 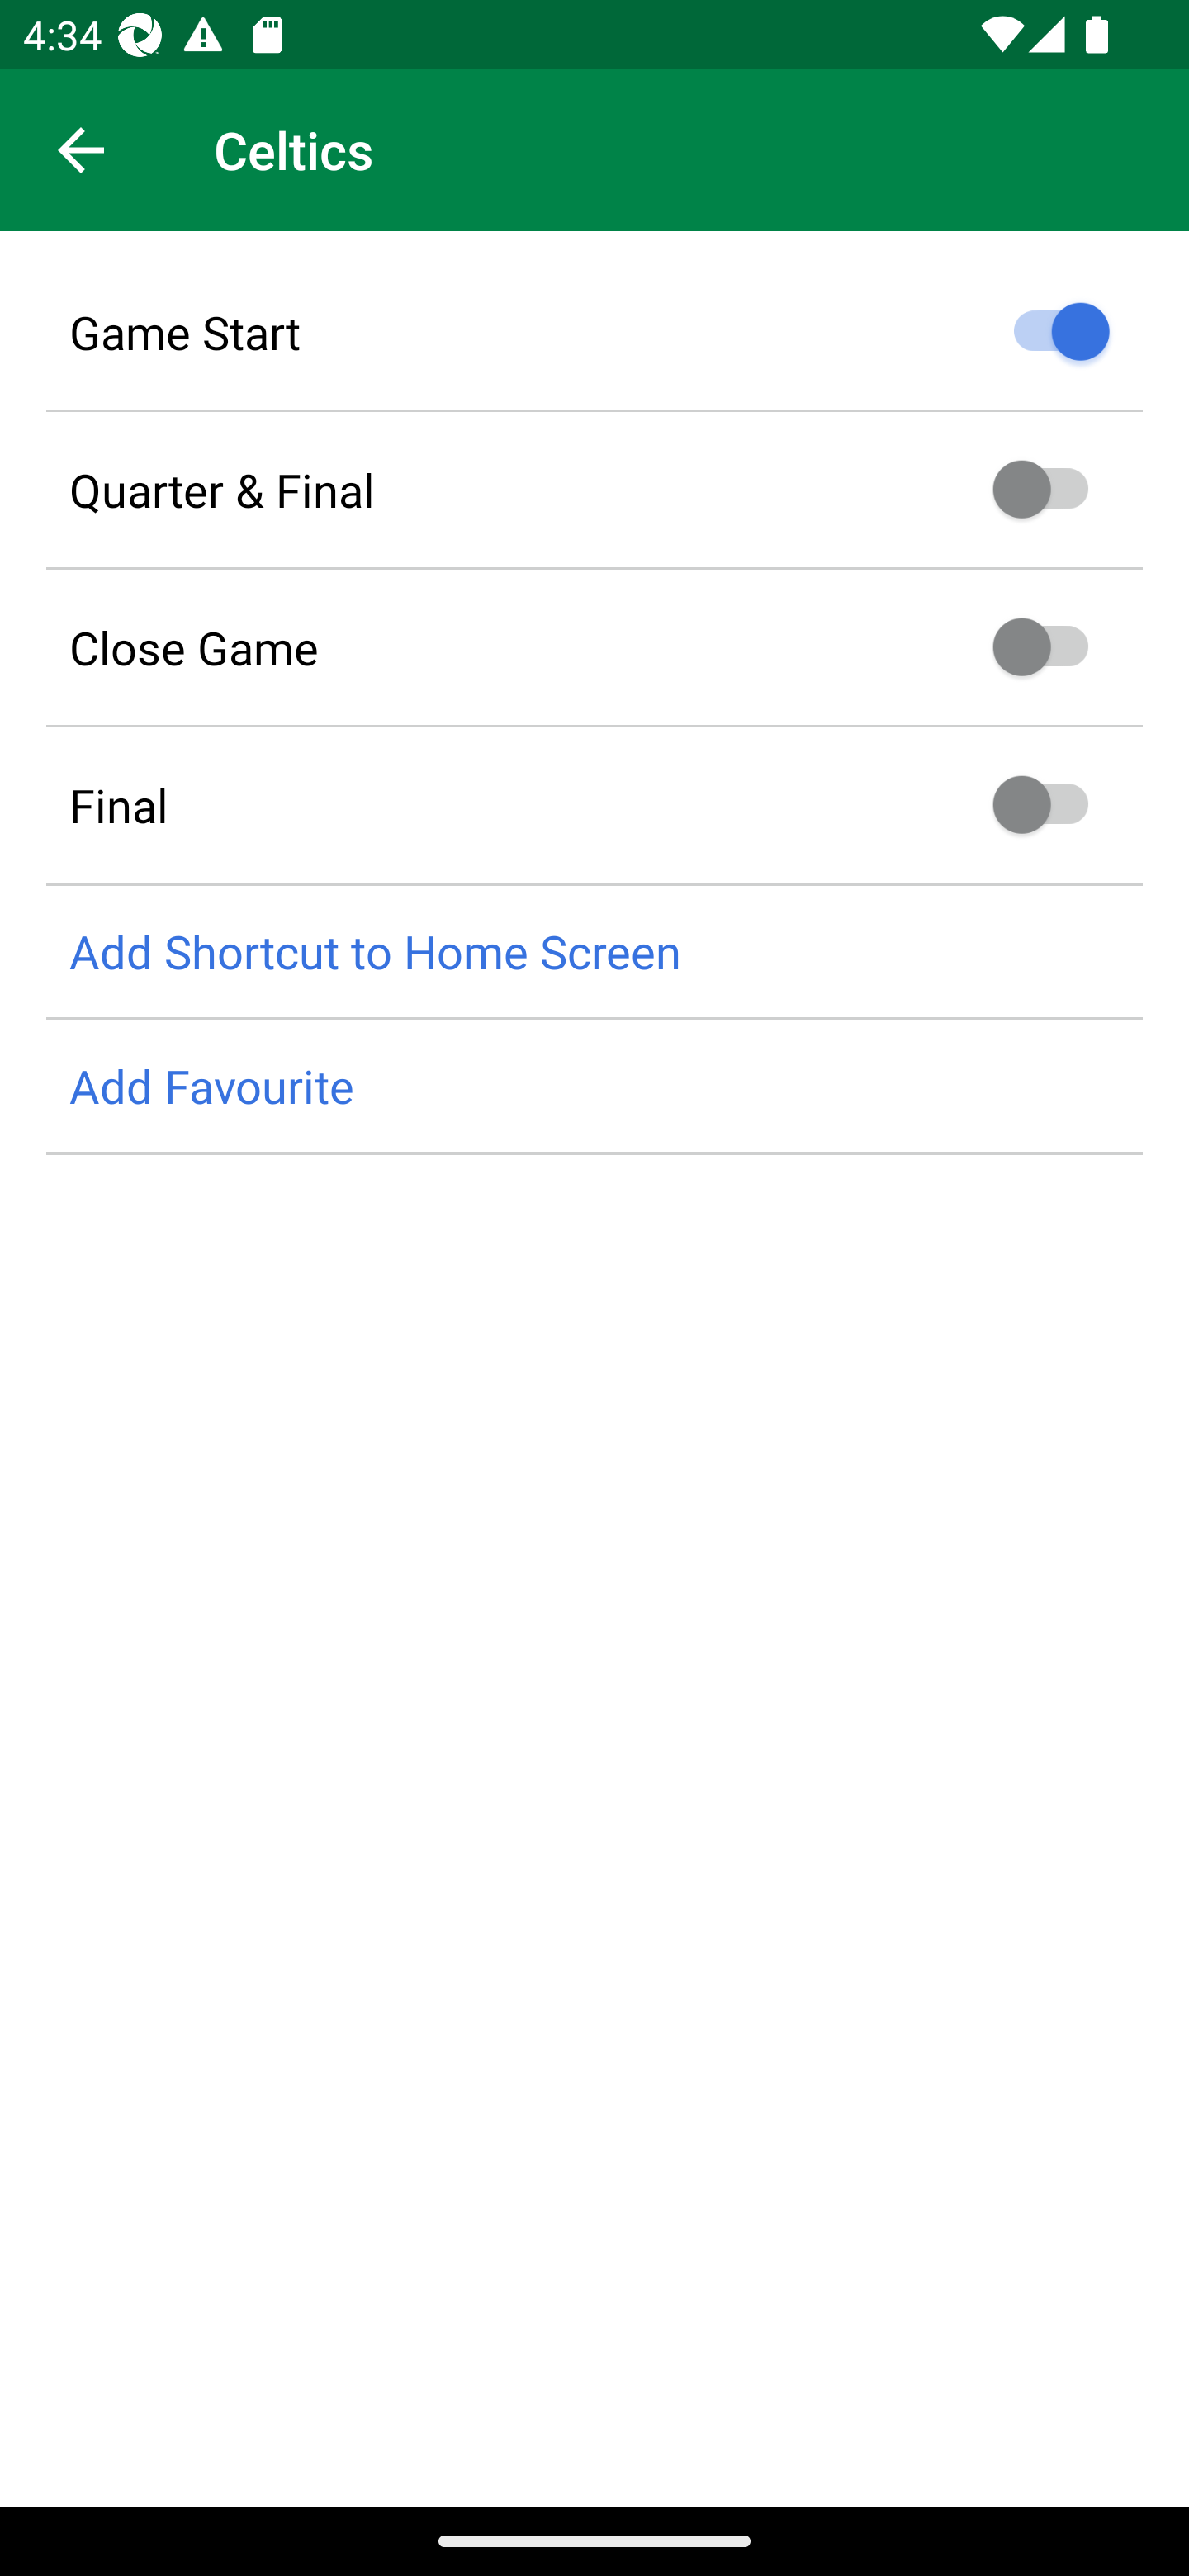 What do you see at coordinates (594, 953) in the screenshot?
I see `Add Shortcut to Home Screen` at bounding box center [594, 953].